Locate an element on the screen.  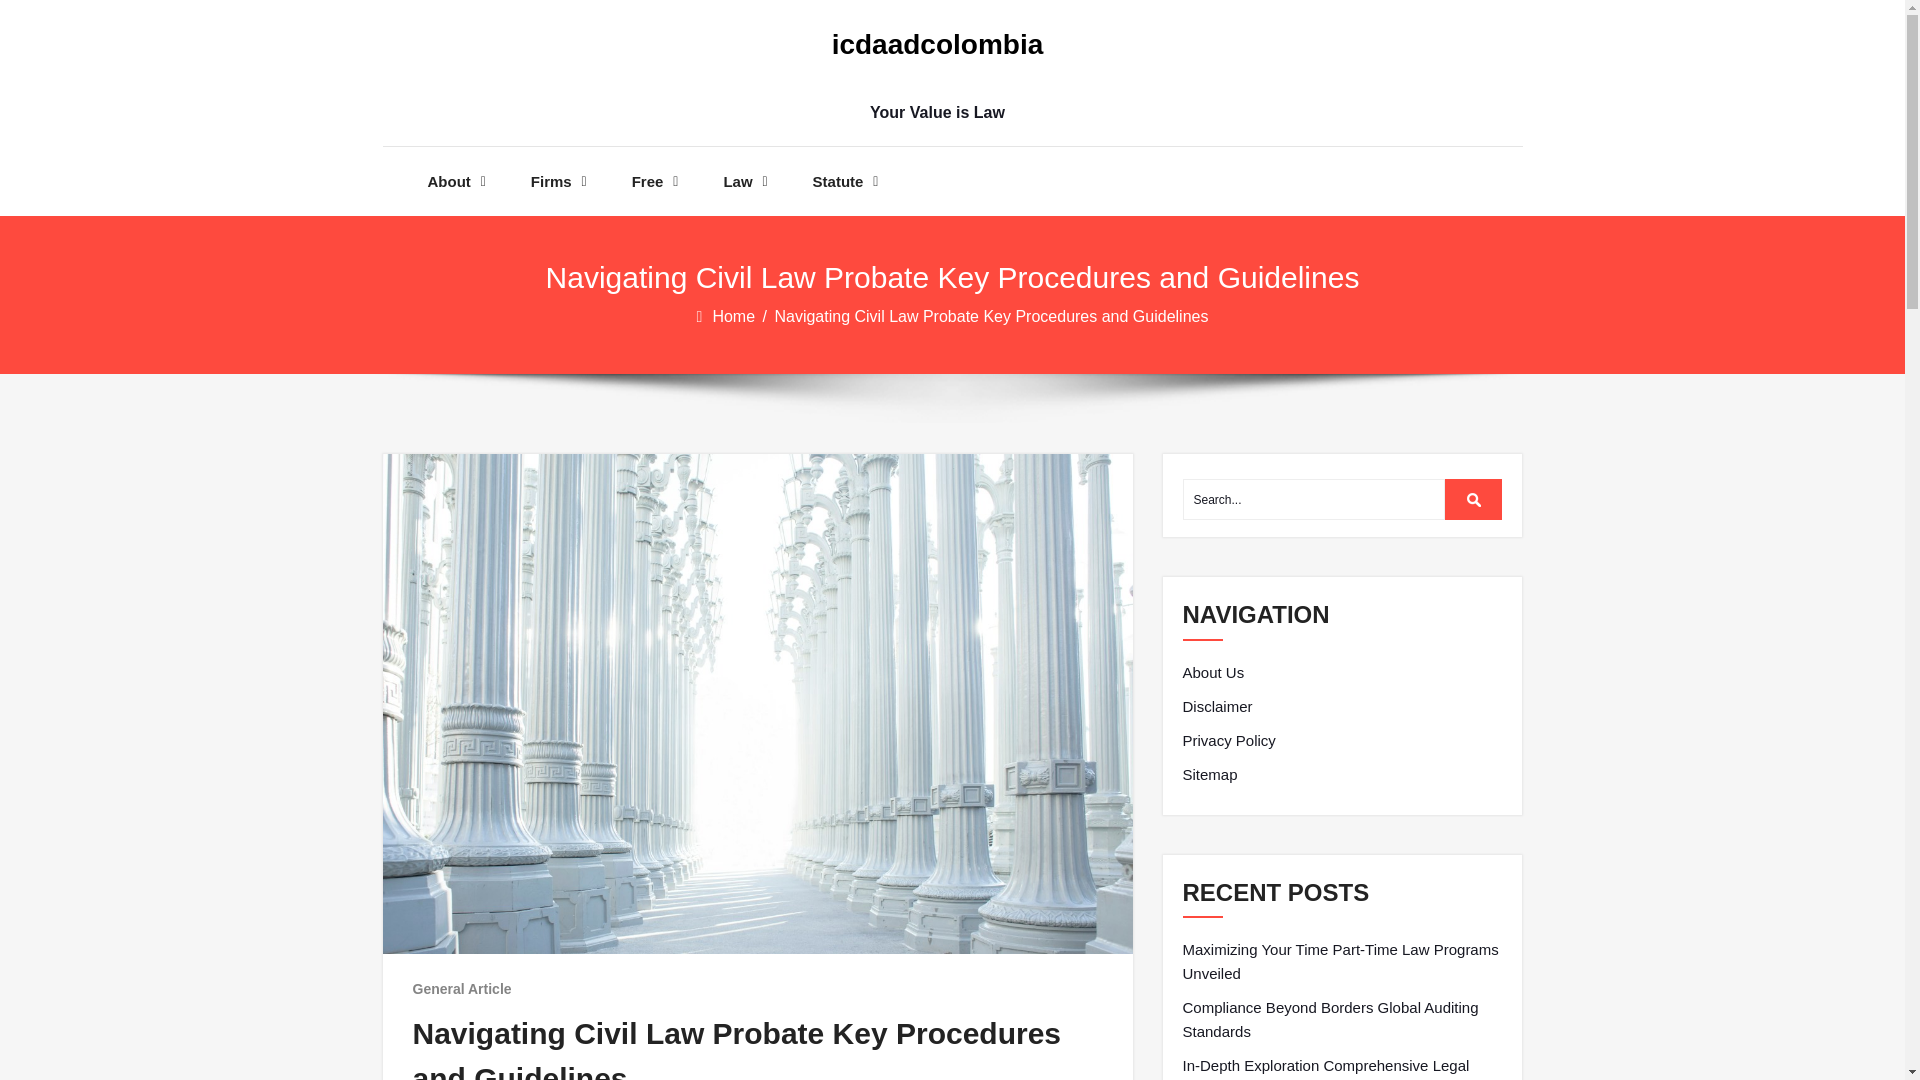
About Us is located at coordinates (1213, 672).